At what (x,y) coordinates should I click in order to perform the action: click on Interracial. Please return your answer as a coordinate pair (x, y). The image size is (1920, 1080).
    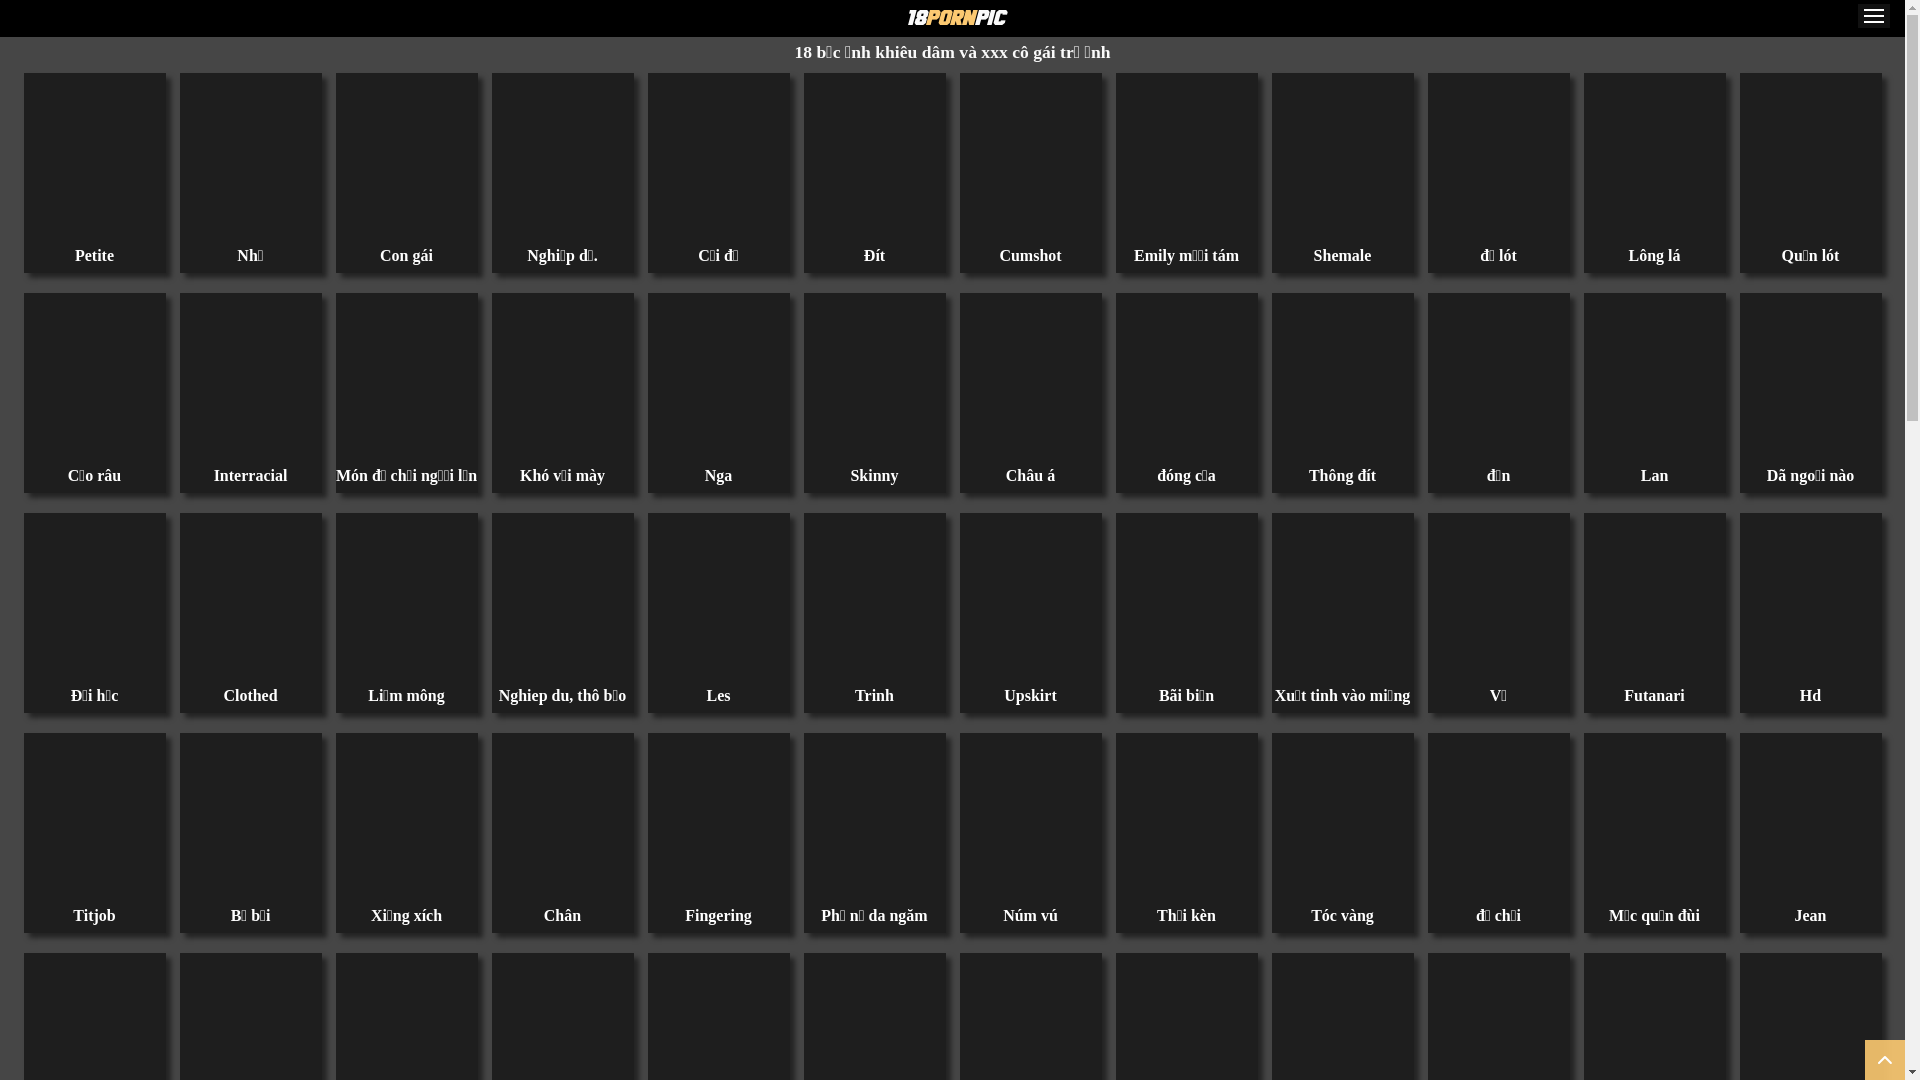
    Looking at the image, I should click on (251, 378).